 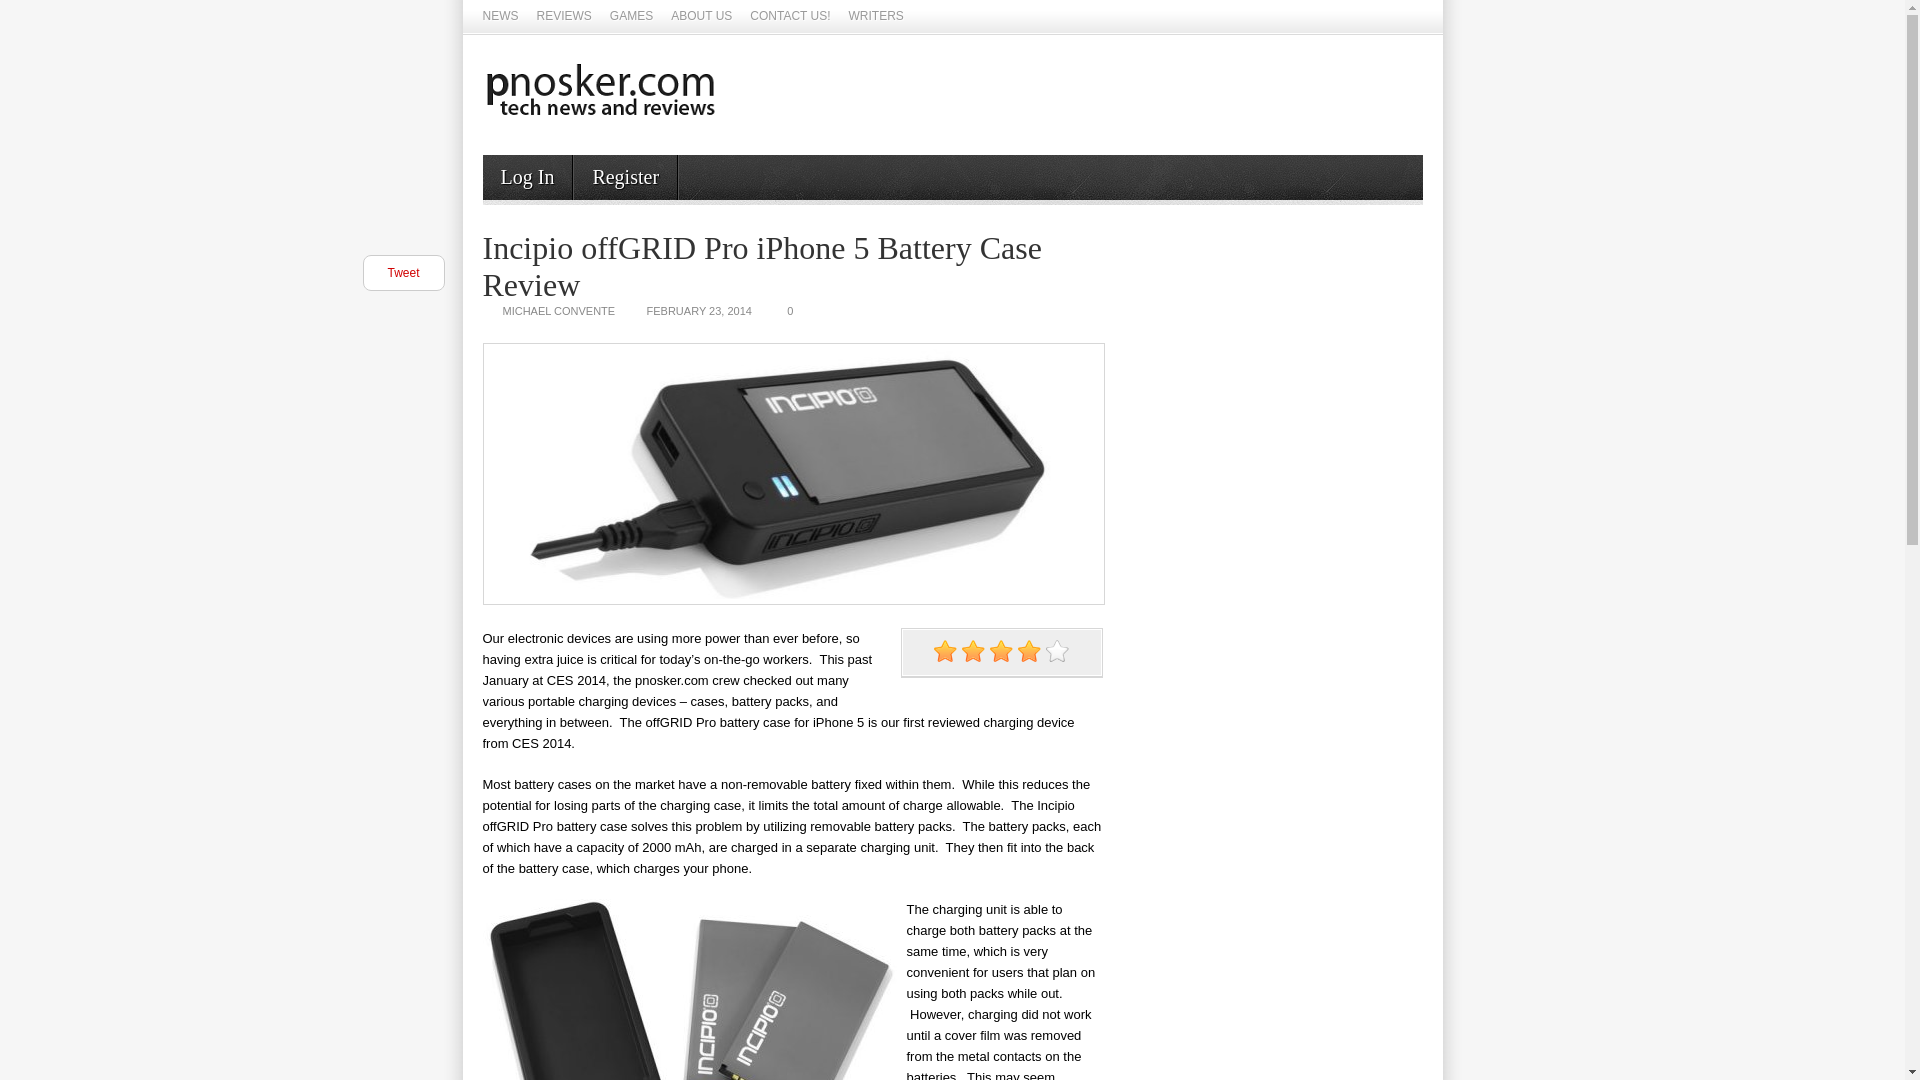 What do you see at coordinates (631, 17) in the screenshot?
I see `GAMES` at bounding box center [631, 17].